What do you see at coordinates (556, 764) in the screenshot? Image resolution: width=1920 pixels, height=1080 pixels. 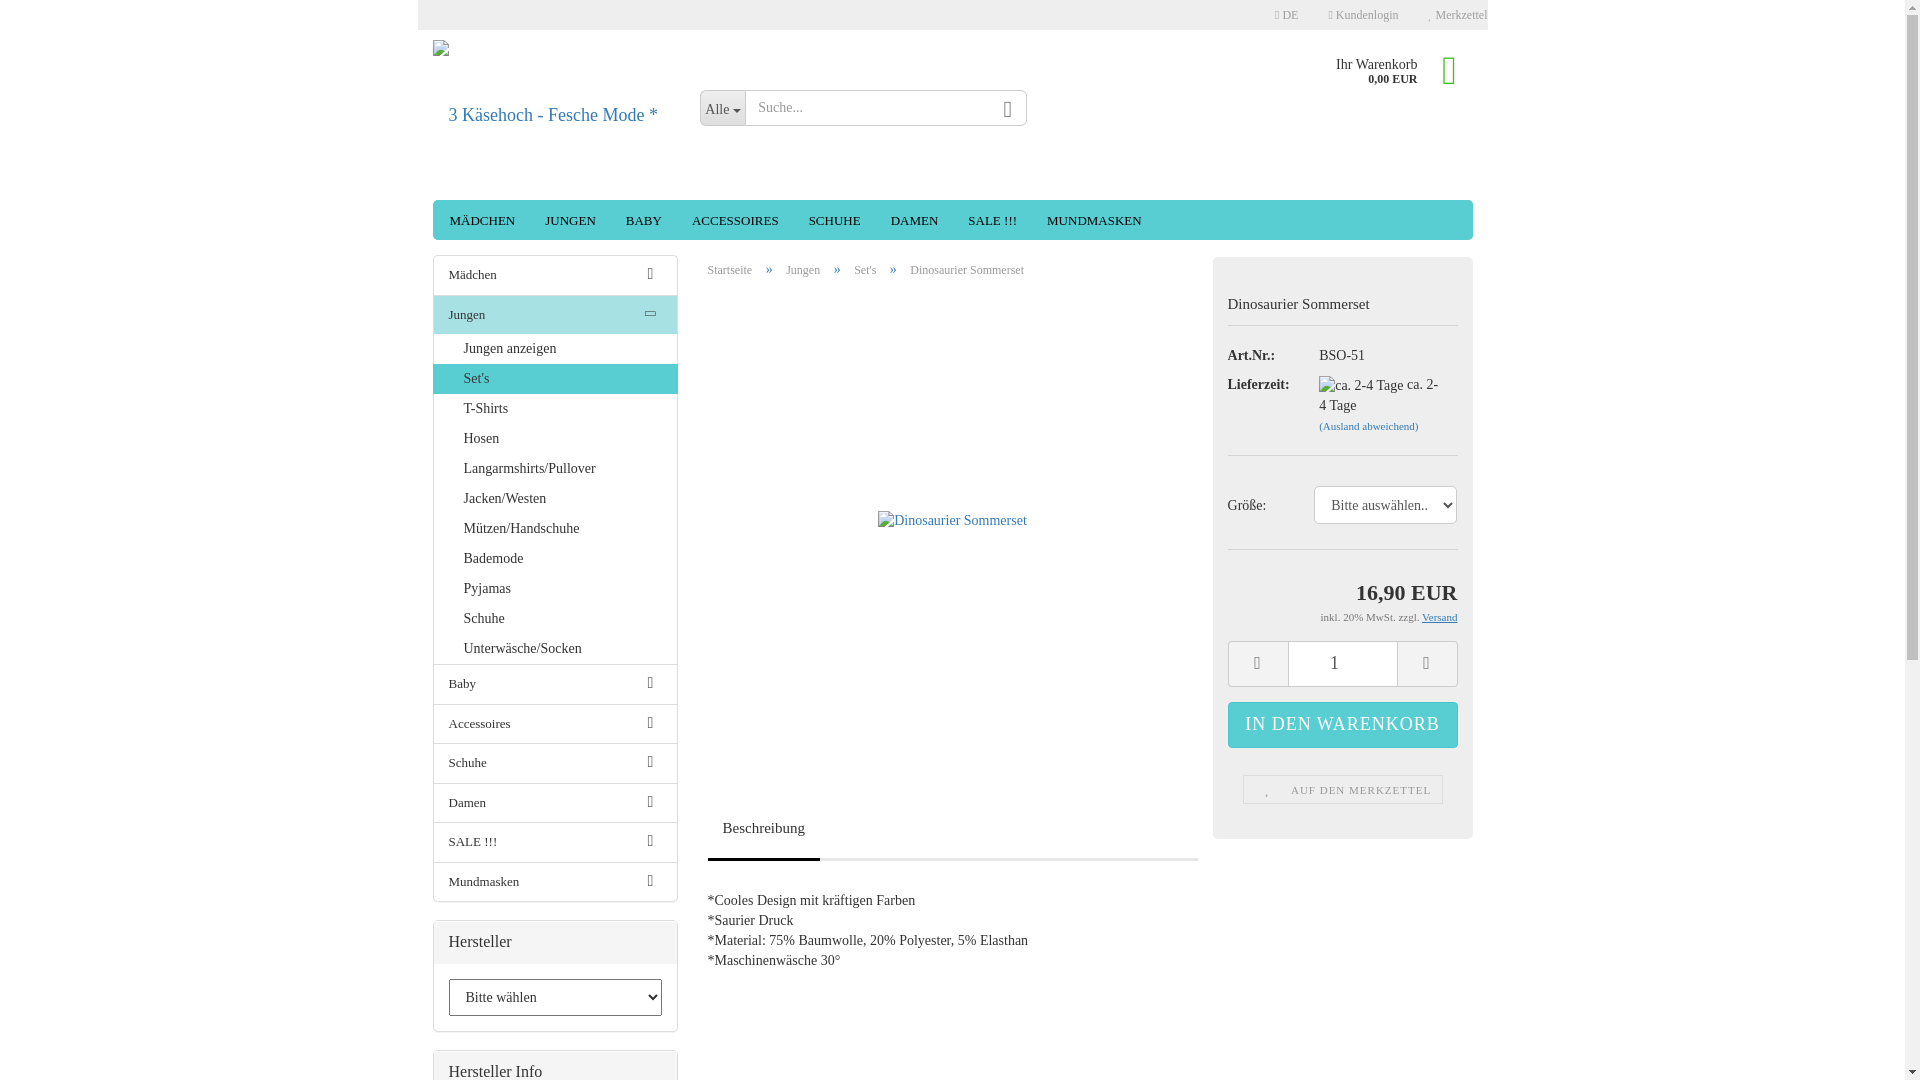 I see `Schuhe` at bounding box center [556, 764].